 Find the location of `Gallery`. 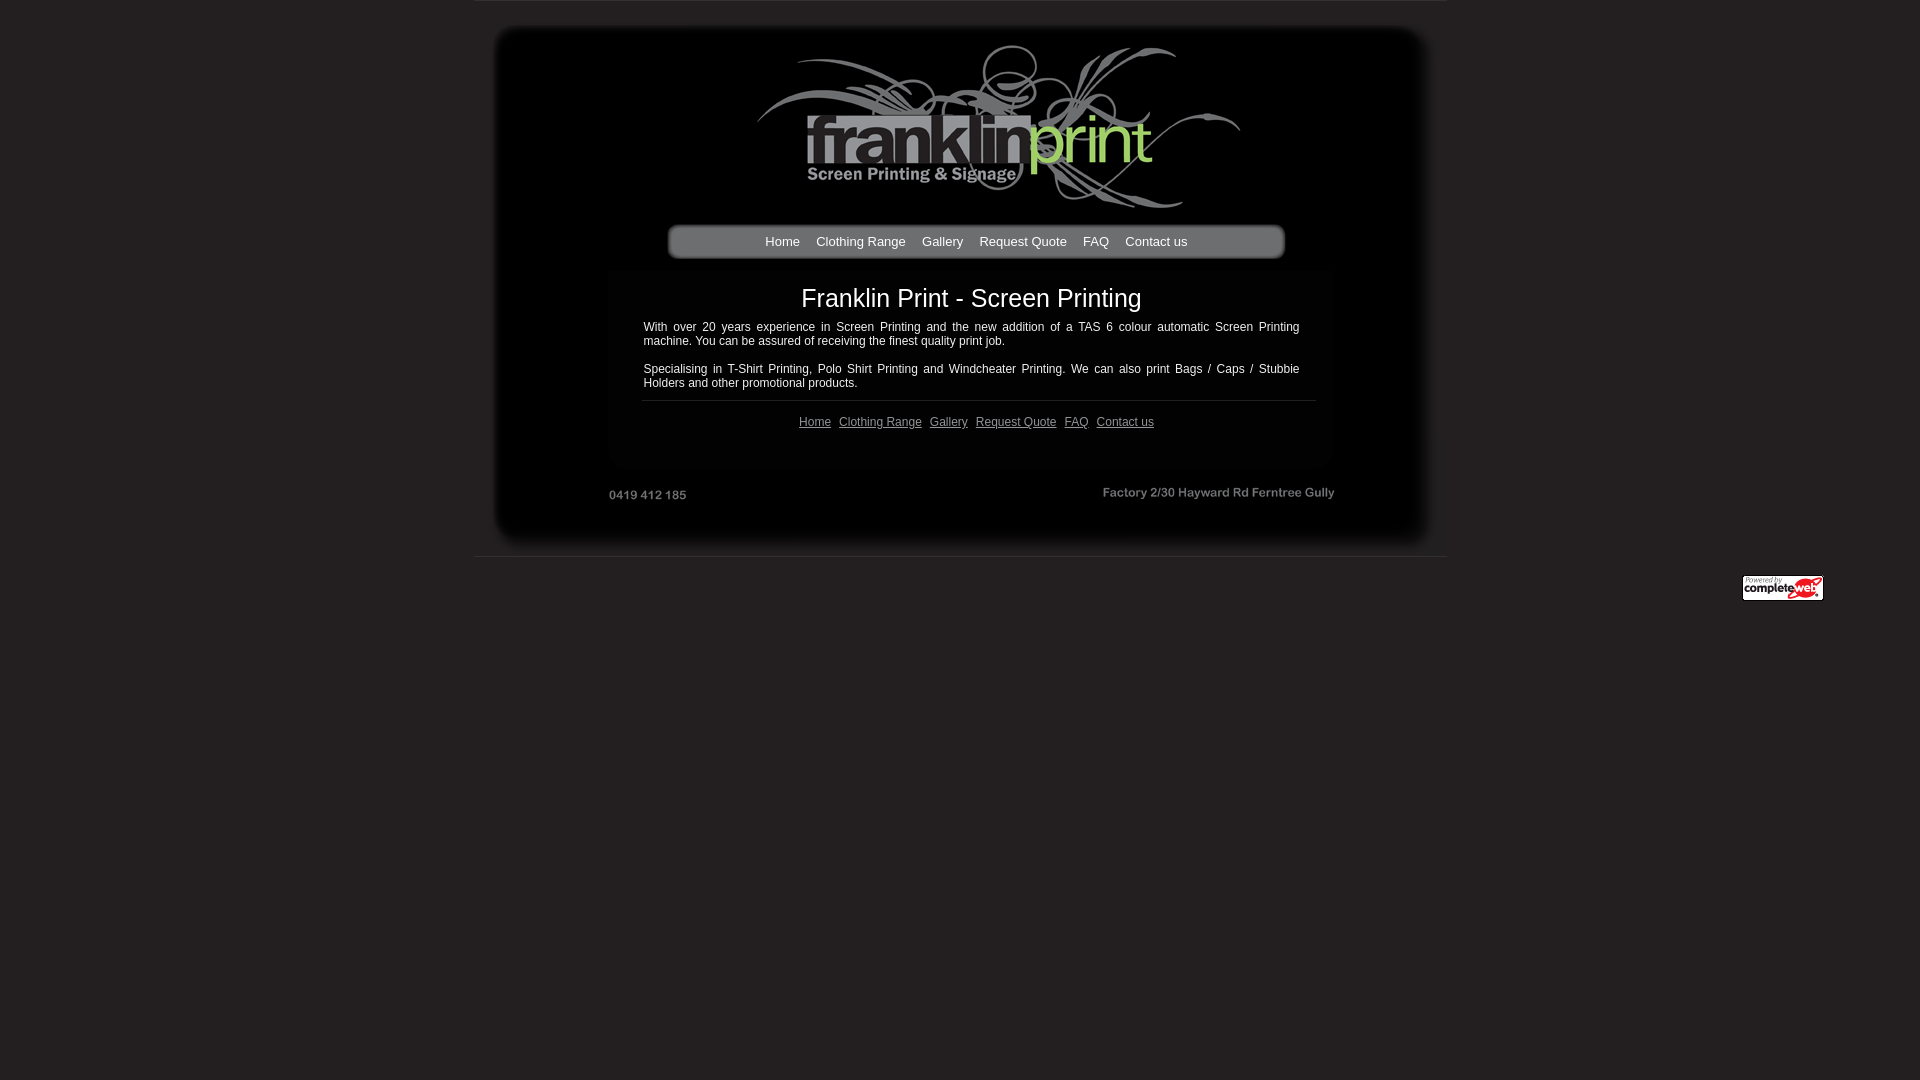

Gallery is located at coordinates (949, 422).